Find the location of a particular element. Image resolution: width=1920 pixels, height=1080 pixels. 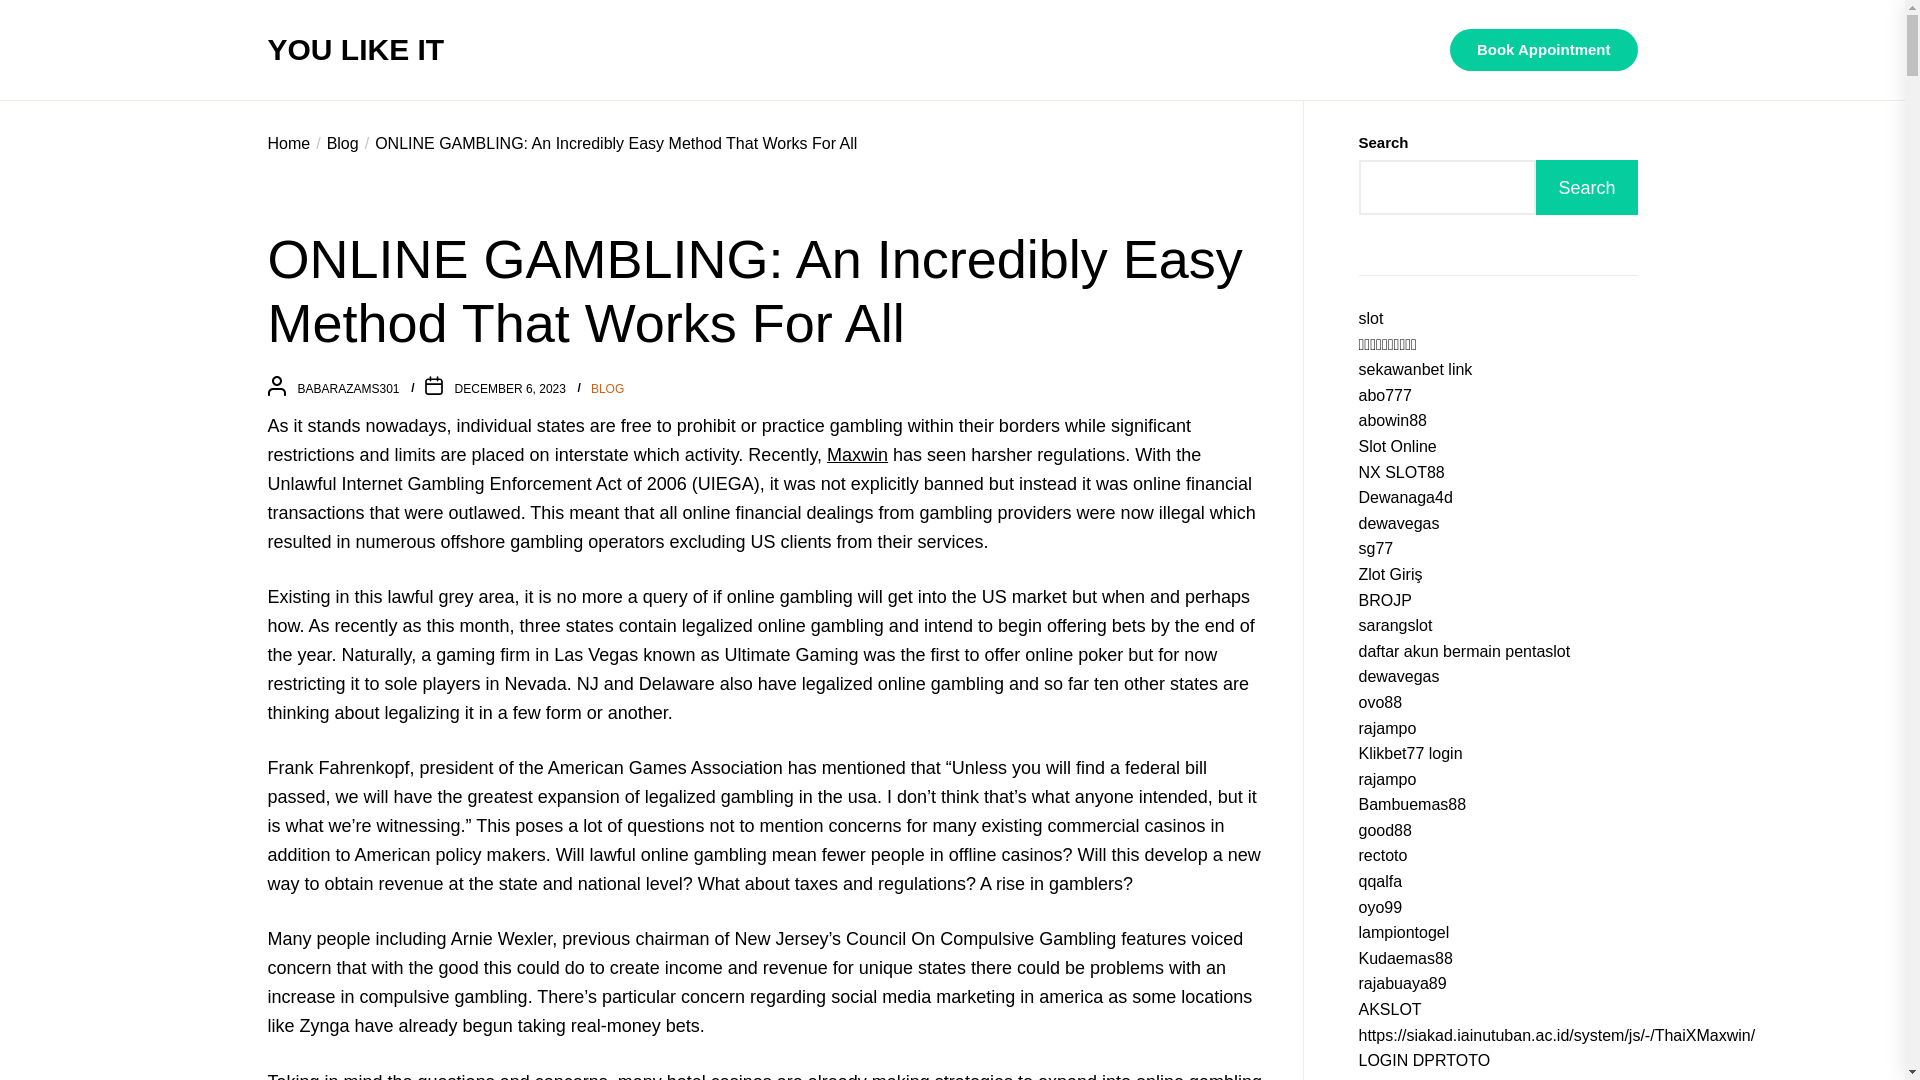

sg77 is located at coordinates (1375, 548).